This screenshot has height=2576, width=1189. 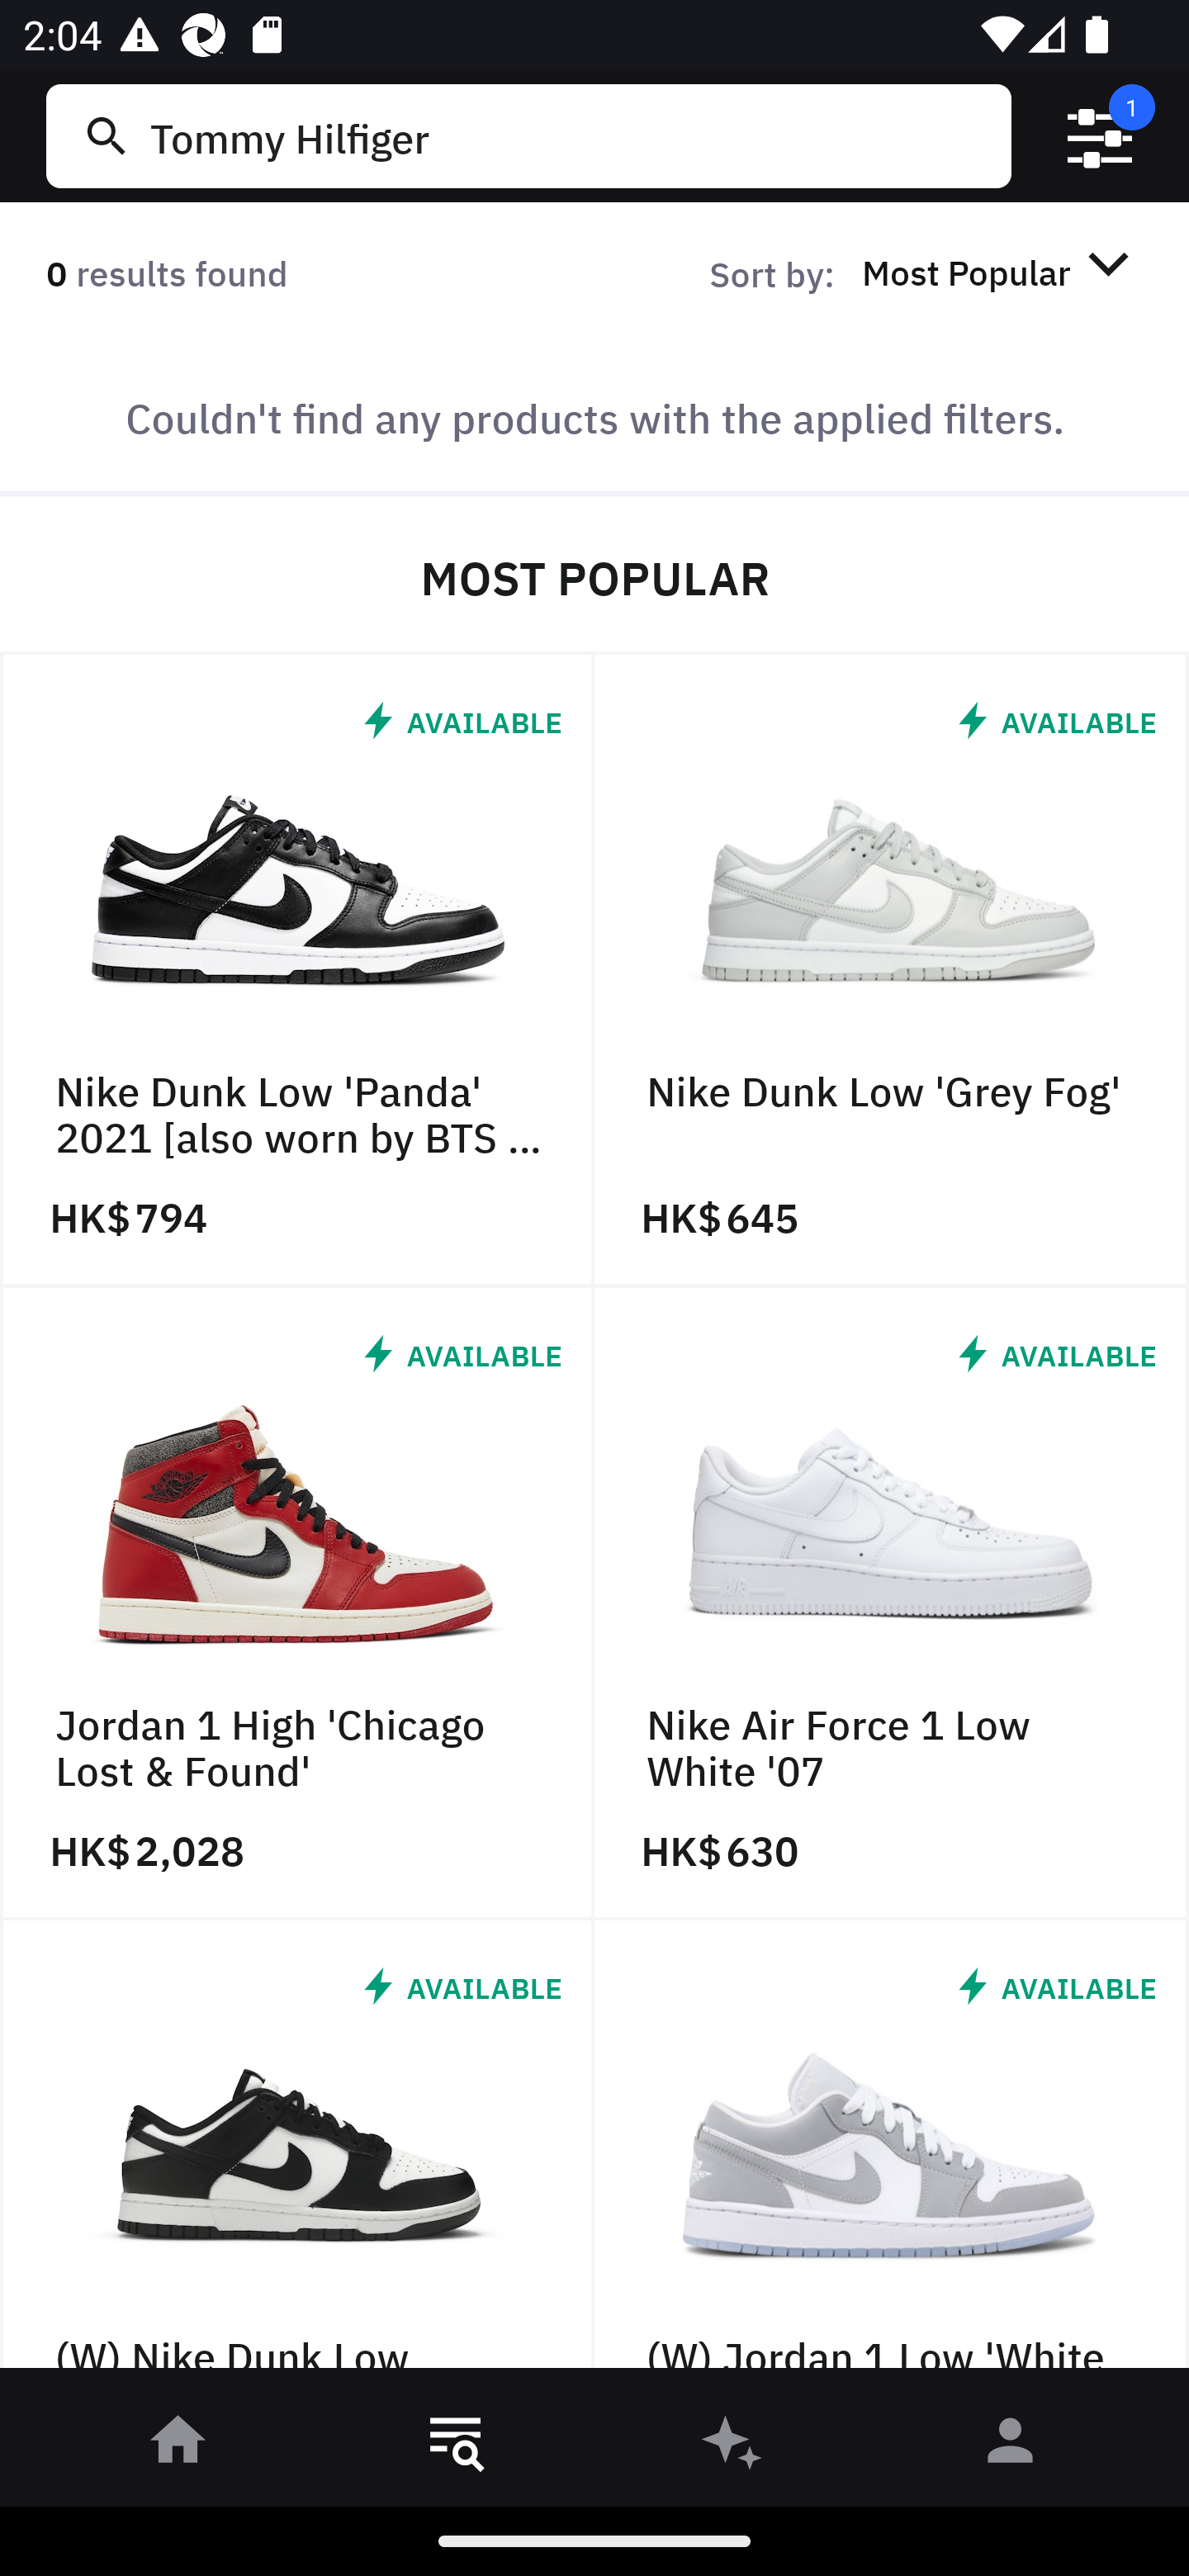 What do you see at coordinates (178, 2446) in the screenshot?
I see `󰋜` at bounding box center [178, 2446].